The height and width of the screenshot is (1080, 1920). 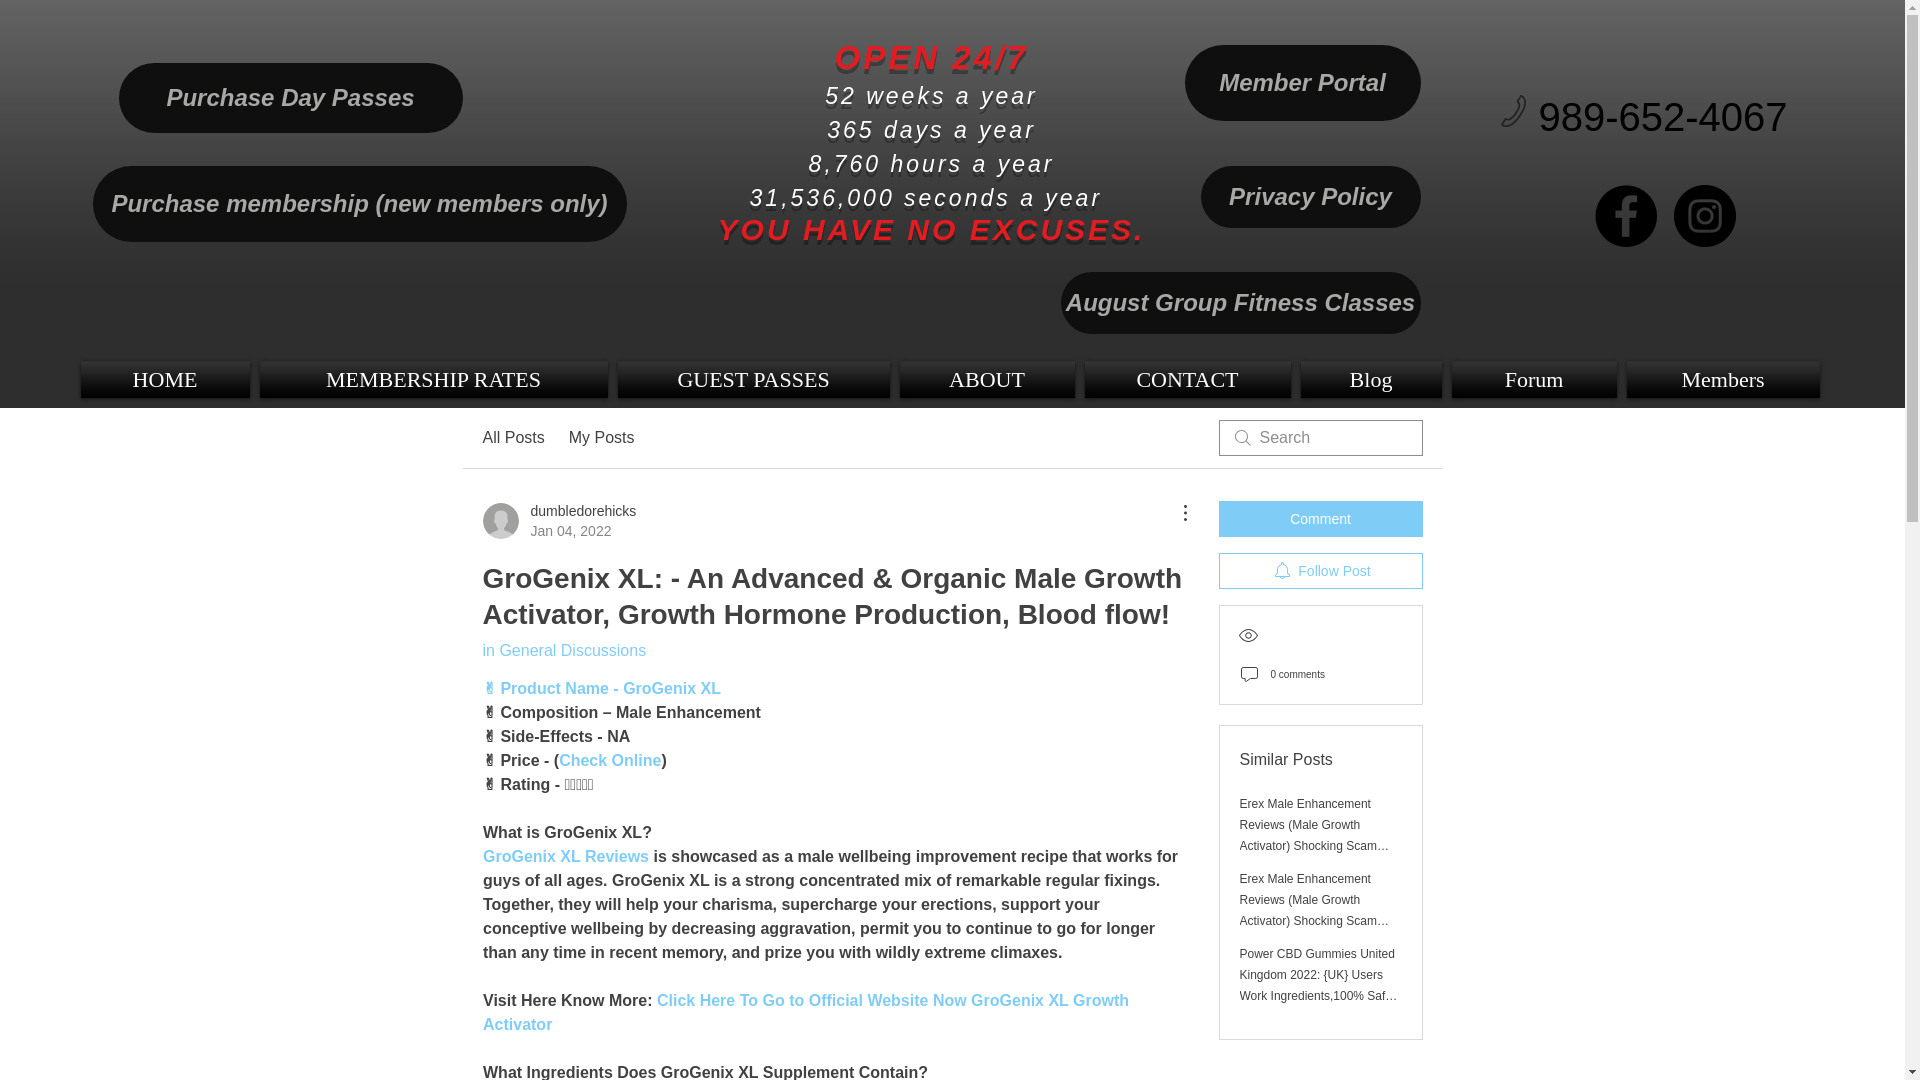 What do you see at coordinates (558, 521) in the screenshot?
I see `Check Online` at bounding box center [558, 521].